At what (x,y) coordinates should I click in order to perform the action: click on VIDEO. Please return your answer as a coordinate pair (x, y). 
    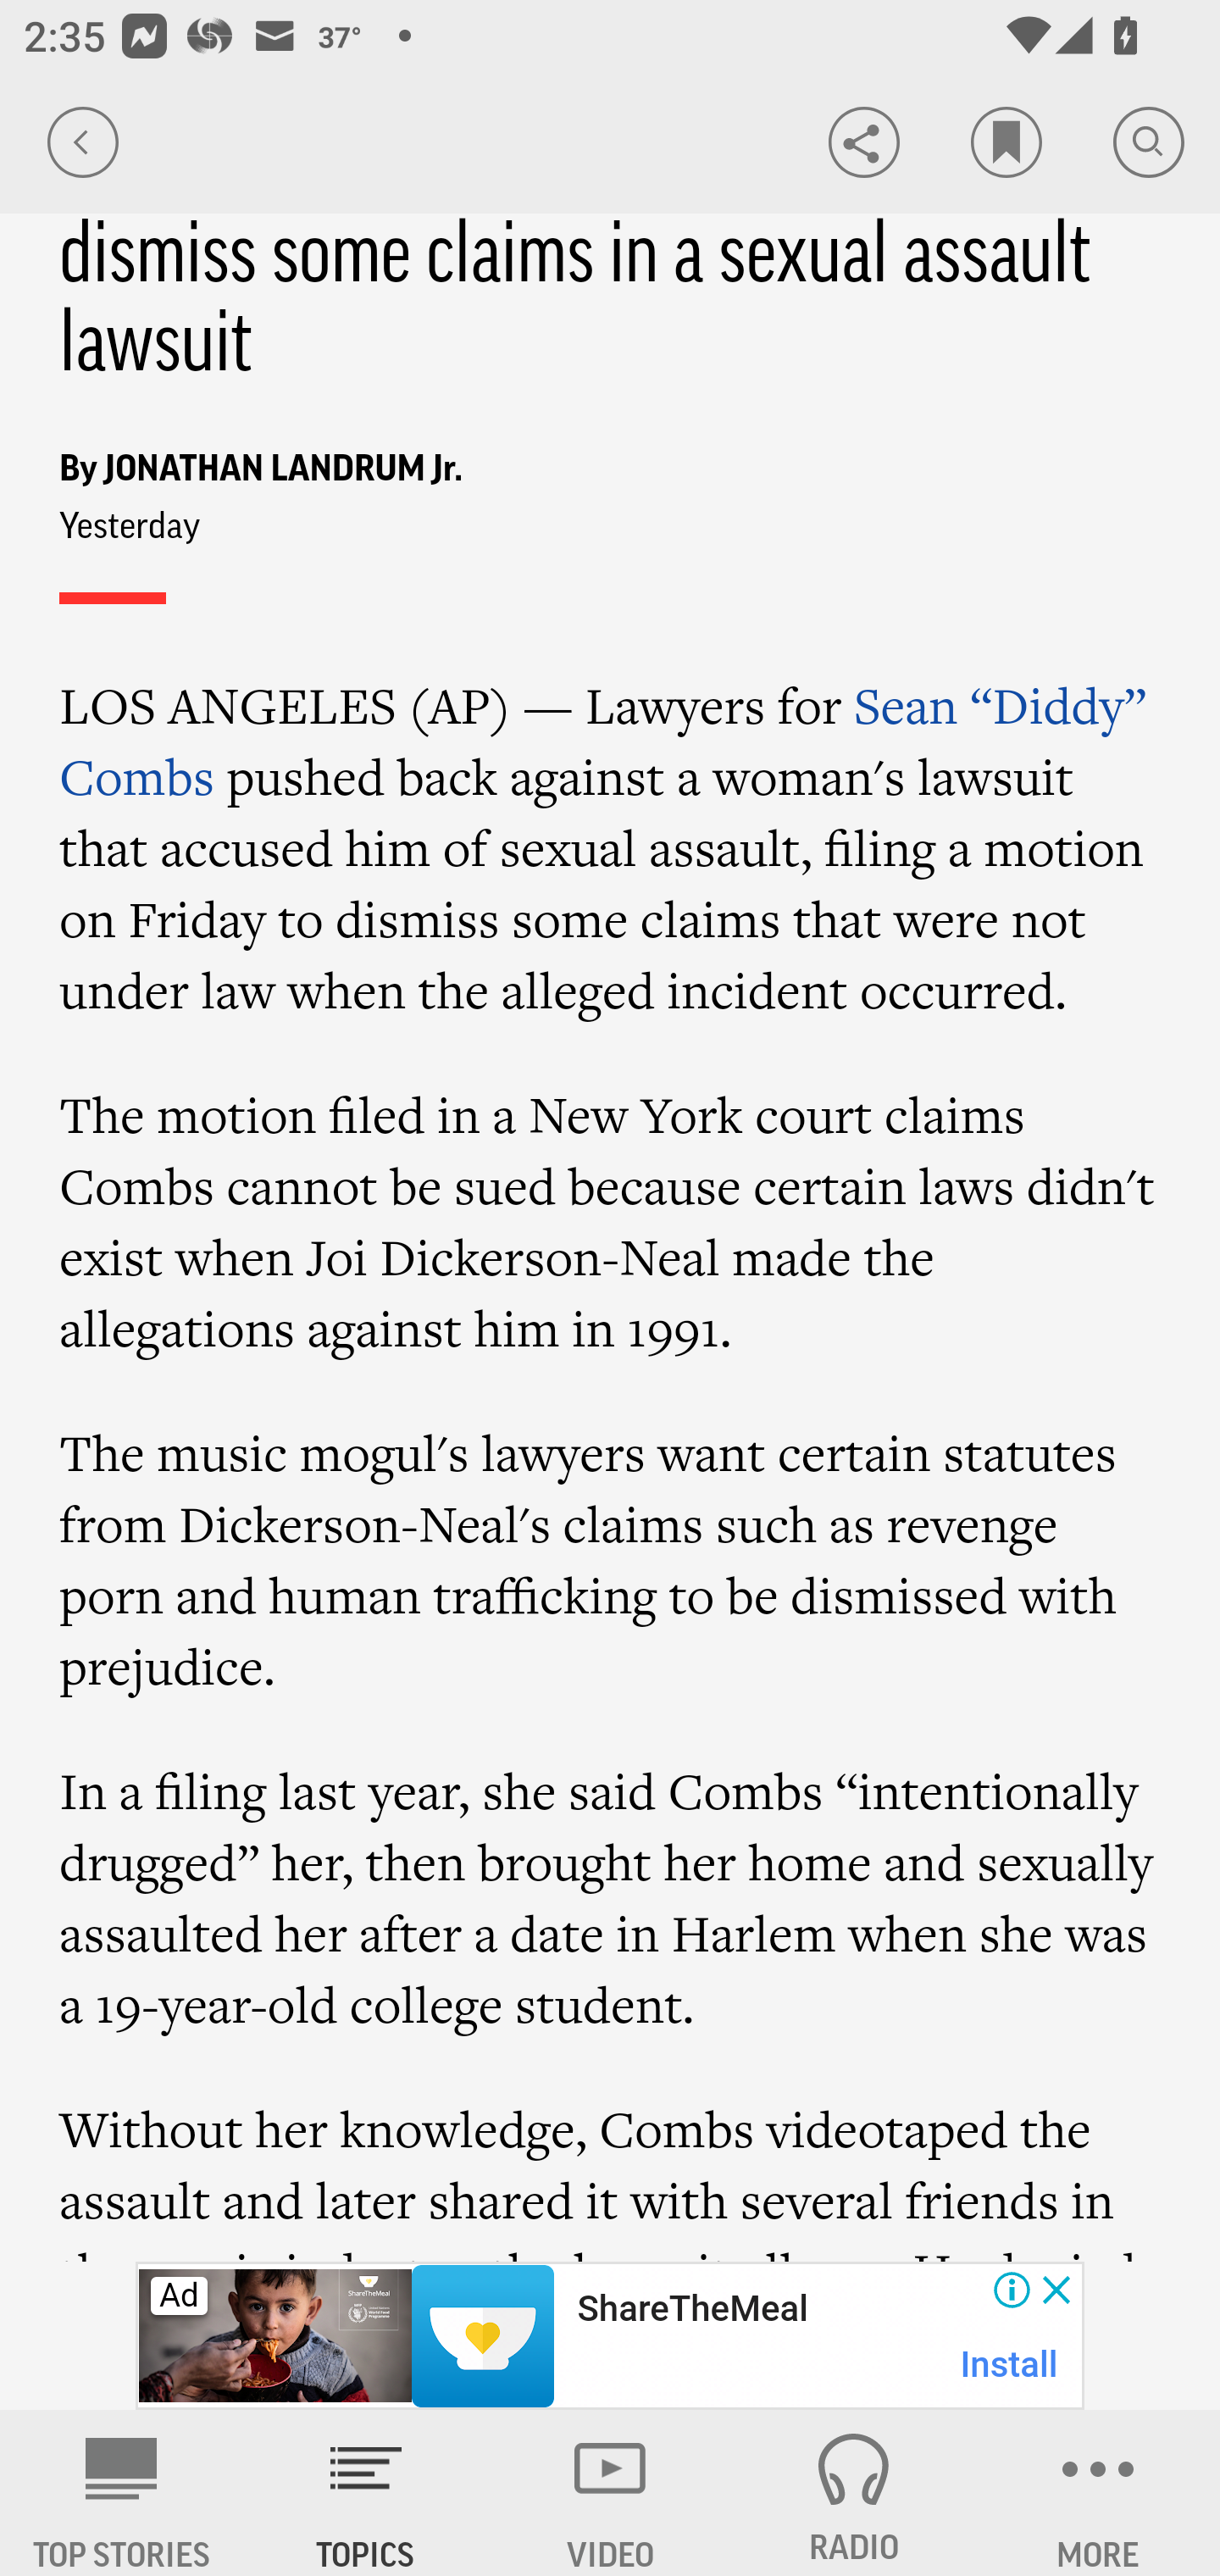
    Looking at the image, I should click on (610, 2493).